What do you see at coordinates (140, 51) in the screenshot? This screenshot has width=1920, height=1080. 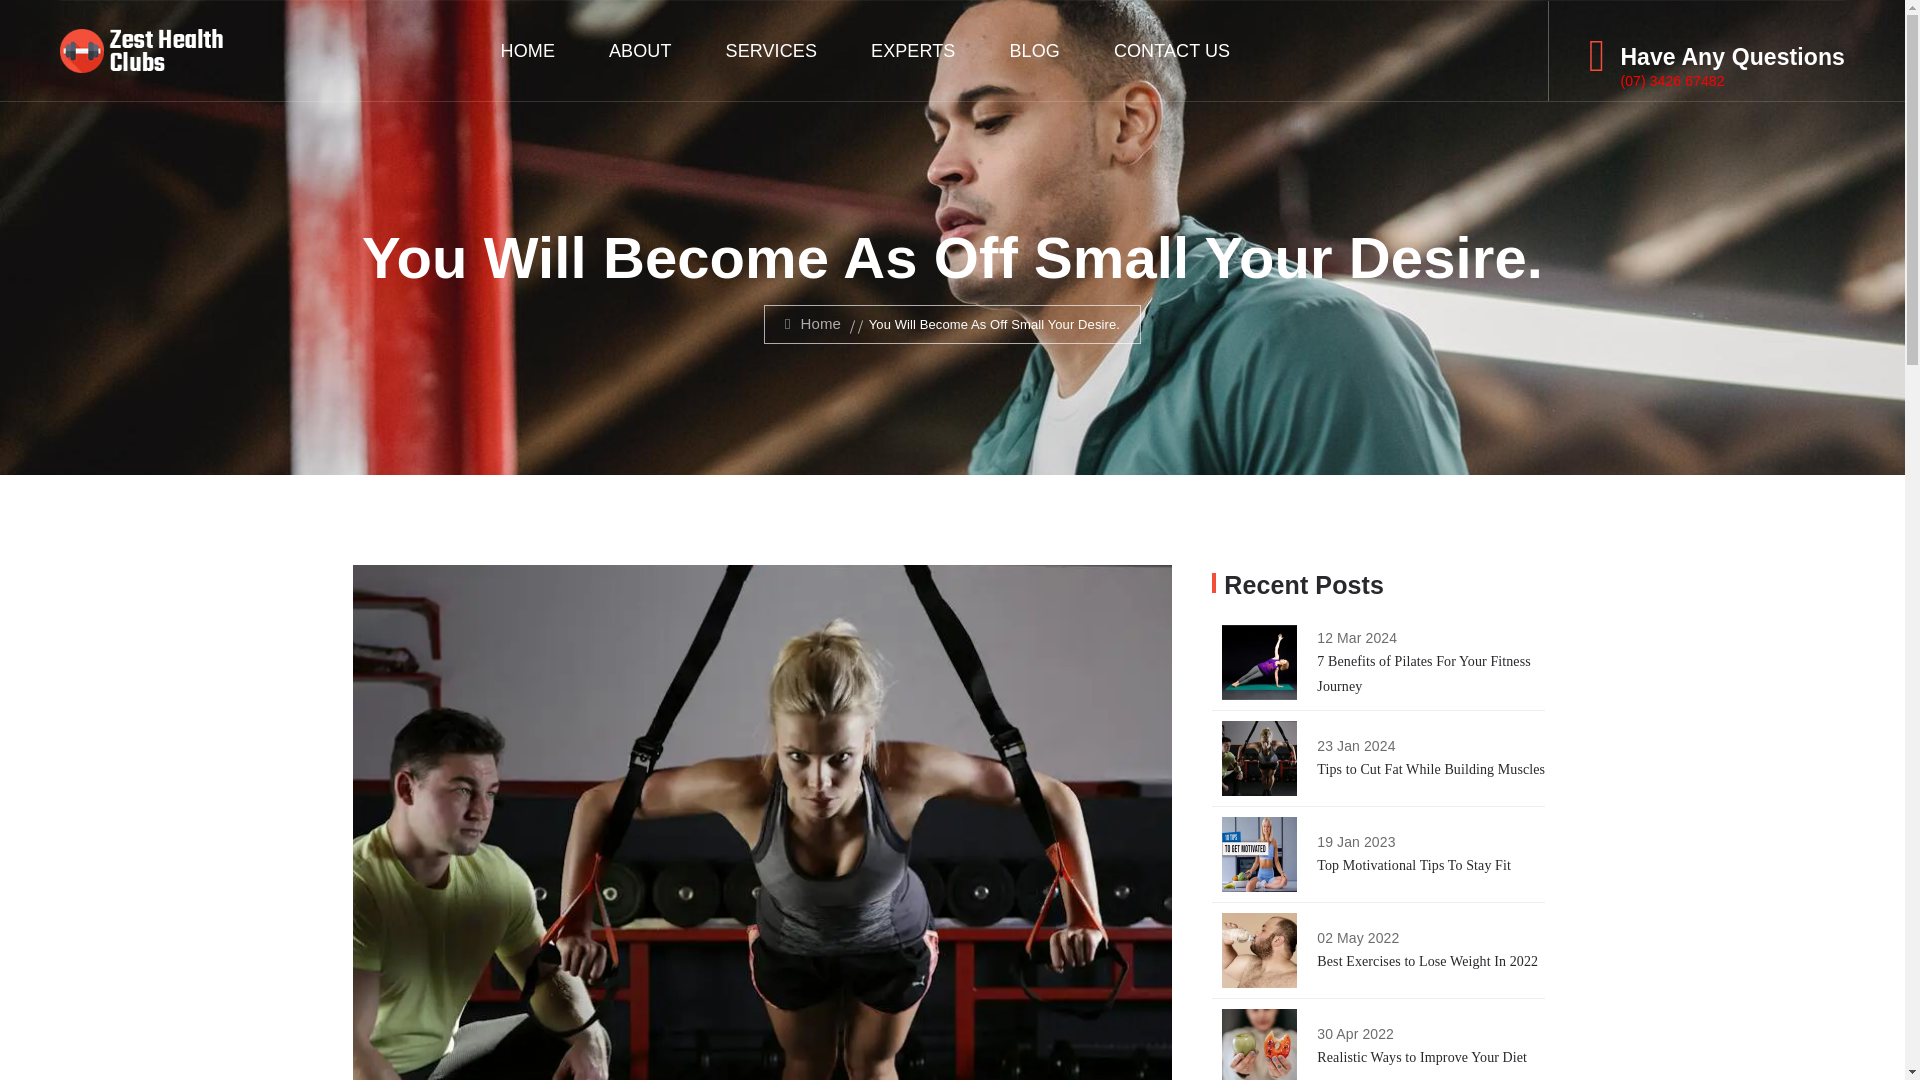 I see `Gimmer` at bounding box center [140, 51].